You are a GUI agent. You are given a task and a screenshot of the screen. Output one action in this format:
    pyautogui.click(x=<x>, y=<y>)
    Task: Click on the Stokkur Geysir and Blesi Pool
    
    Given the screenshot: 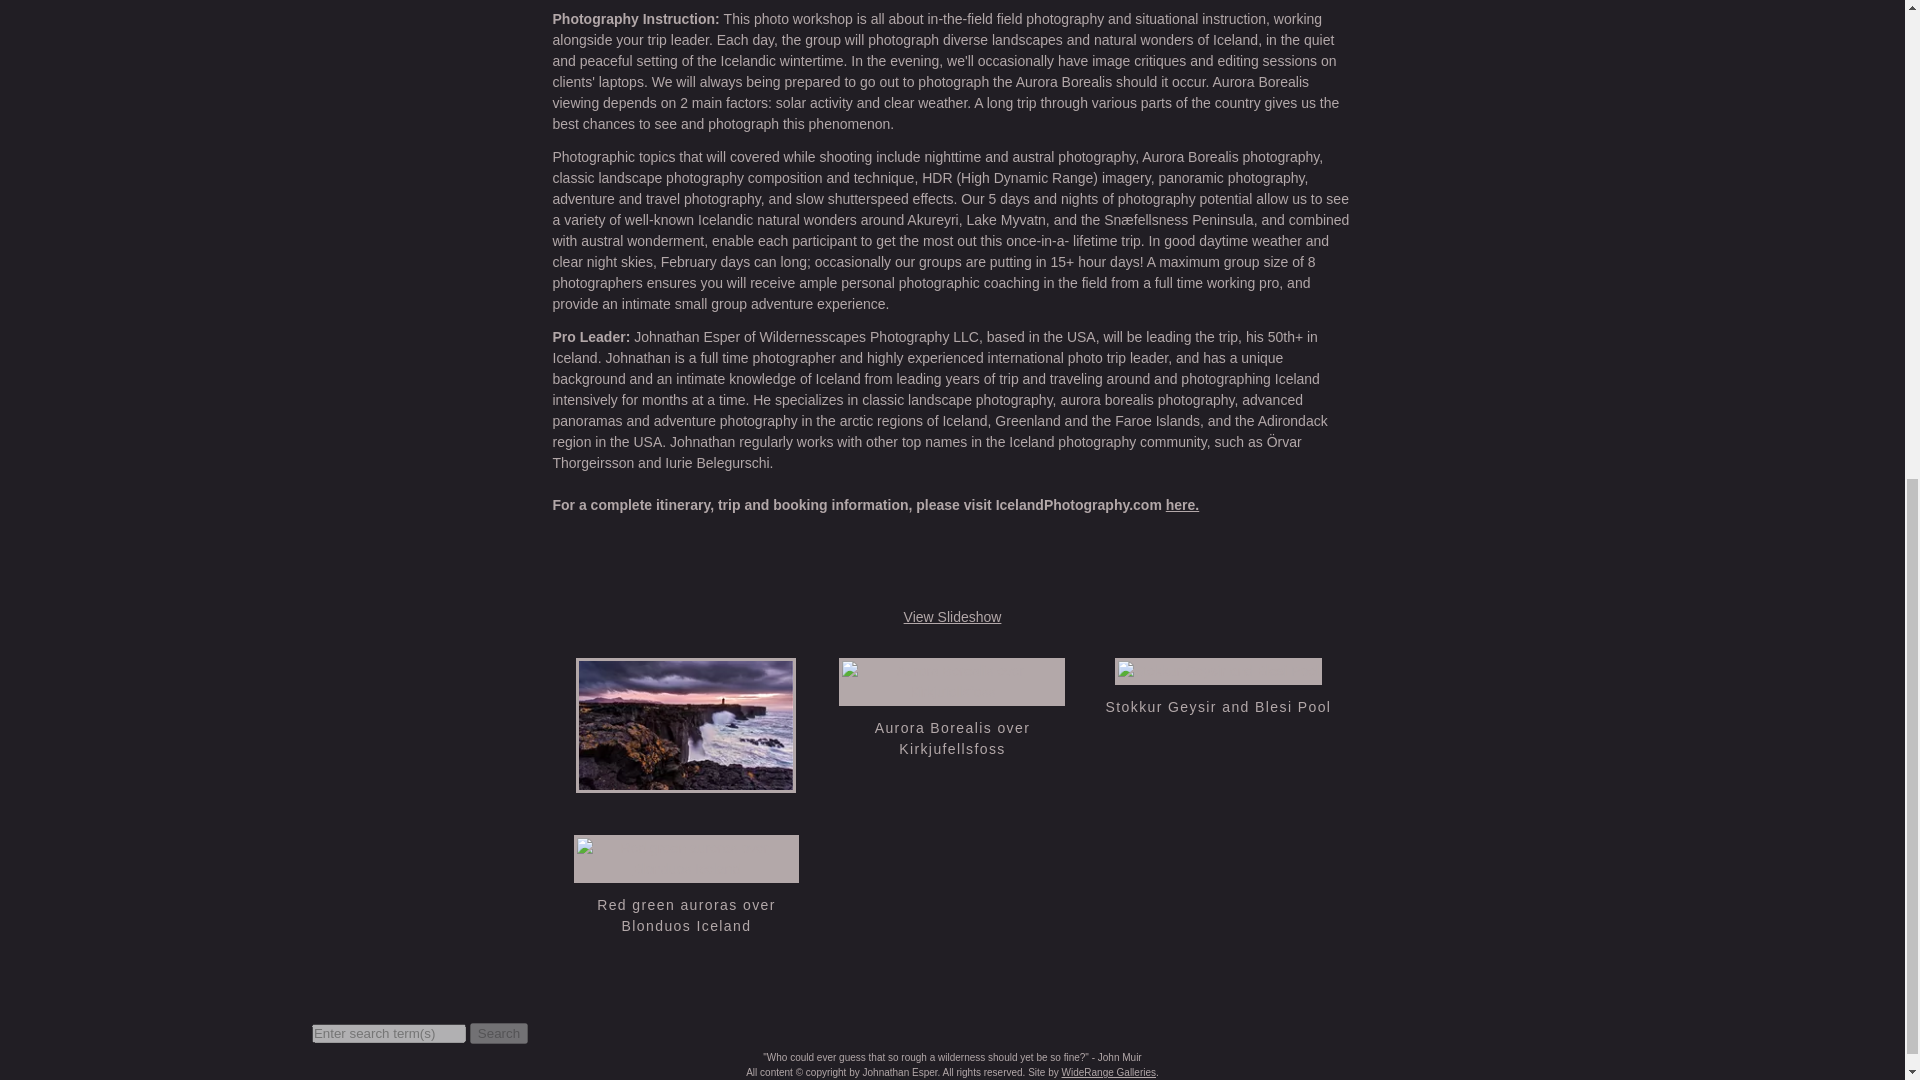 What is the action you would take?
    pyautogui.click(x=1218, y=706)
    